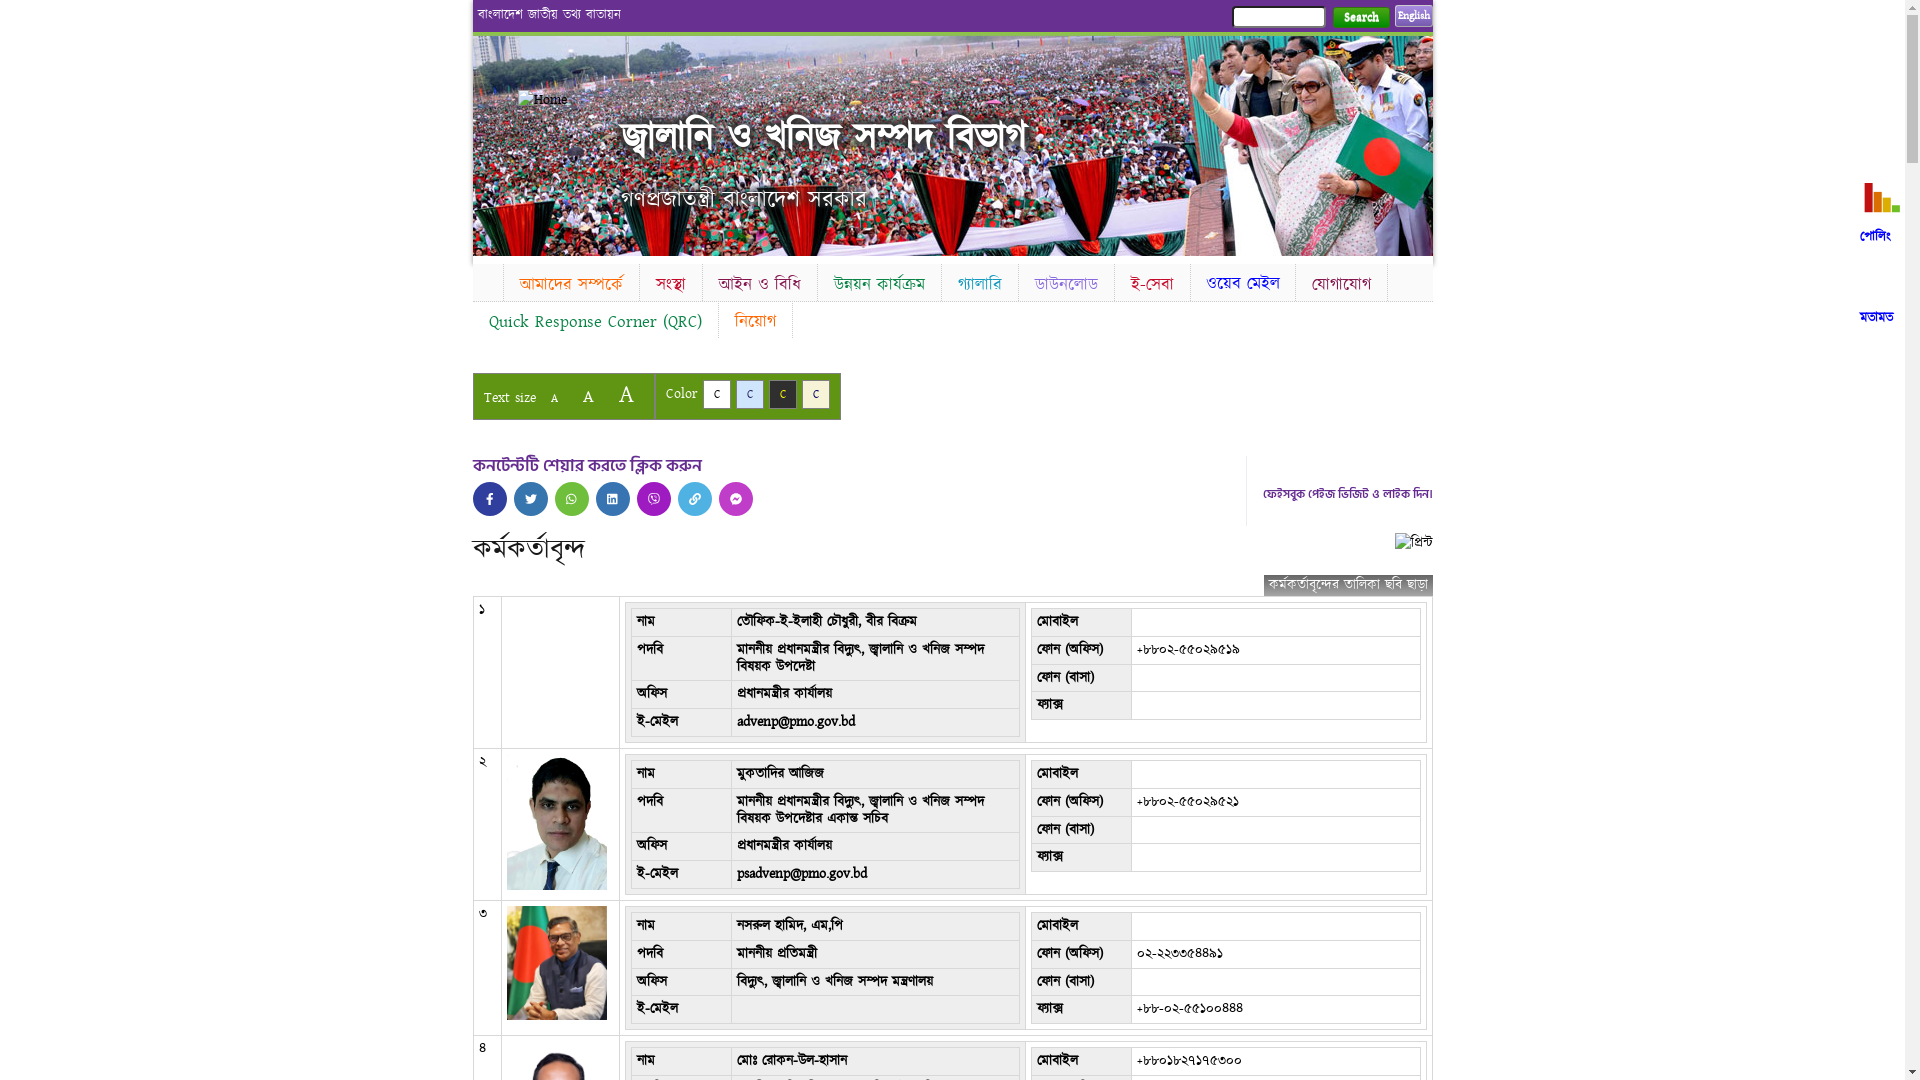  What do you see at coordinates (554, 398) in the screenshot?
I see `A` at bounding box center [554, 398].